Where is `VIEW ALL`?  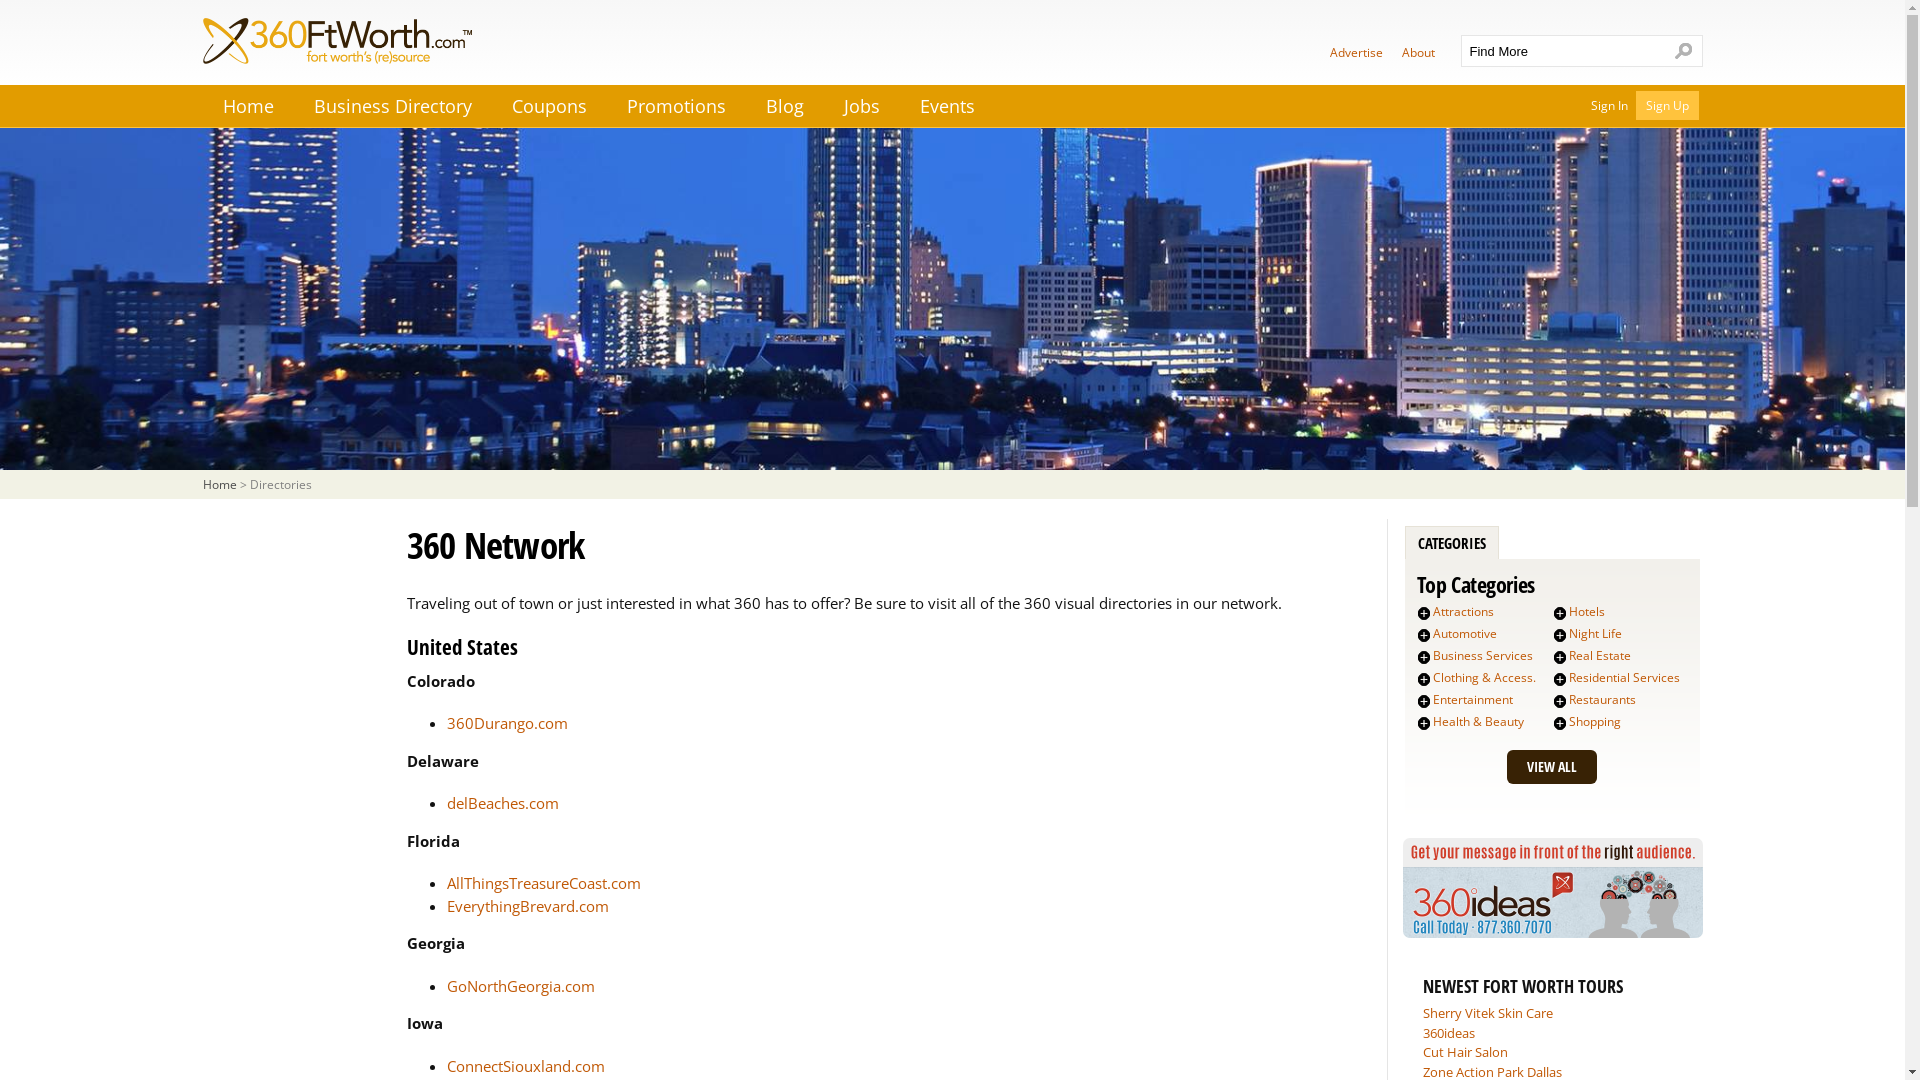 VIEW ALL is located at coordinates (1551, 767).